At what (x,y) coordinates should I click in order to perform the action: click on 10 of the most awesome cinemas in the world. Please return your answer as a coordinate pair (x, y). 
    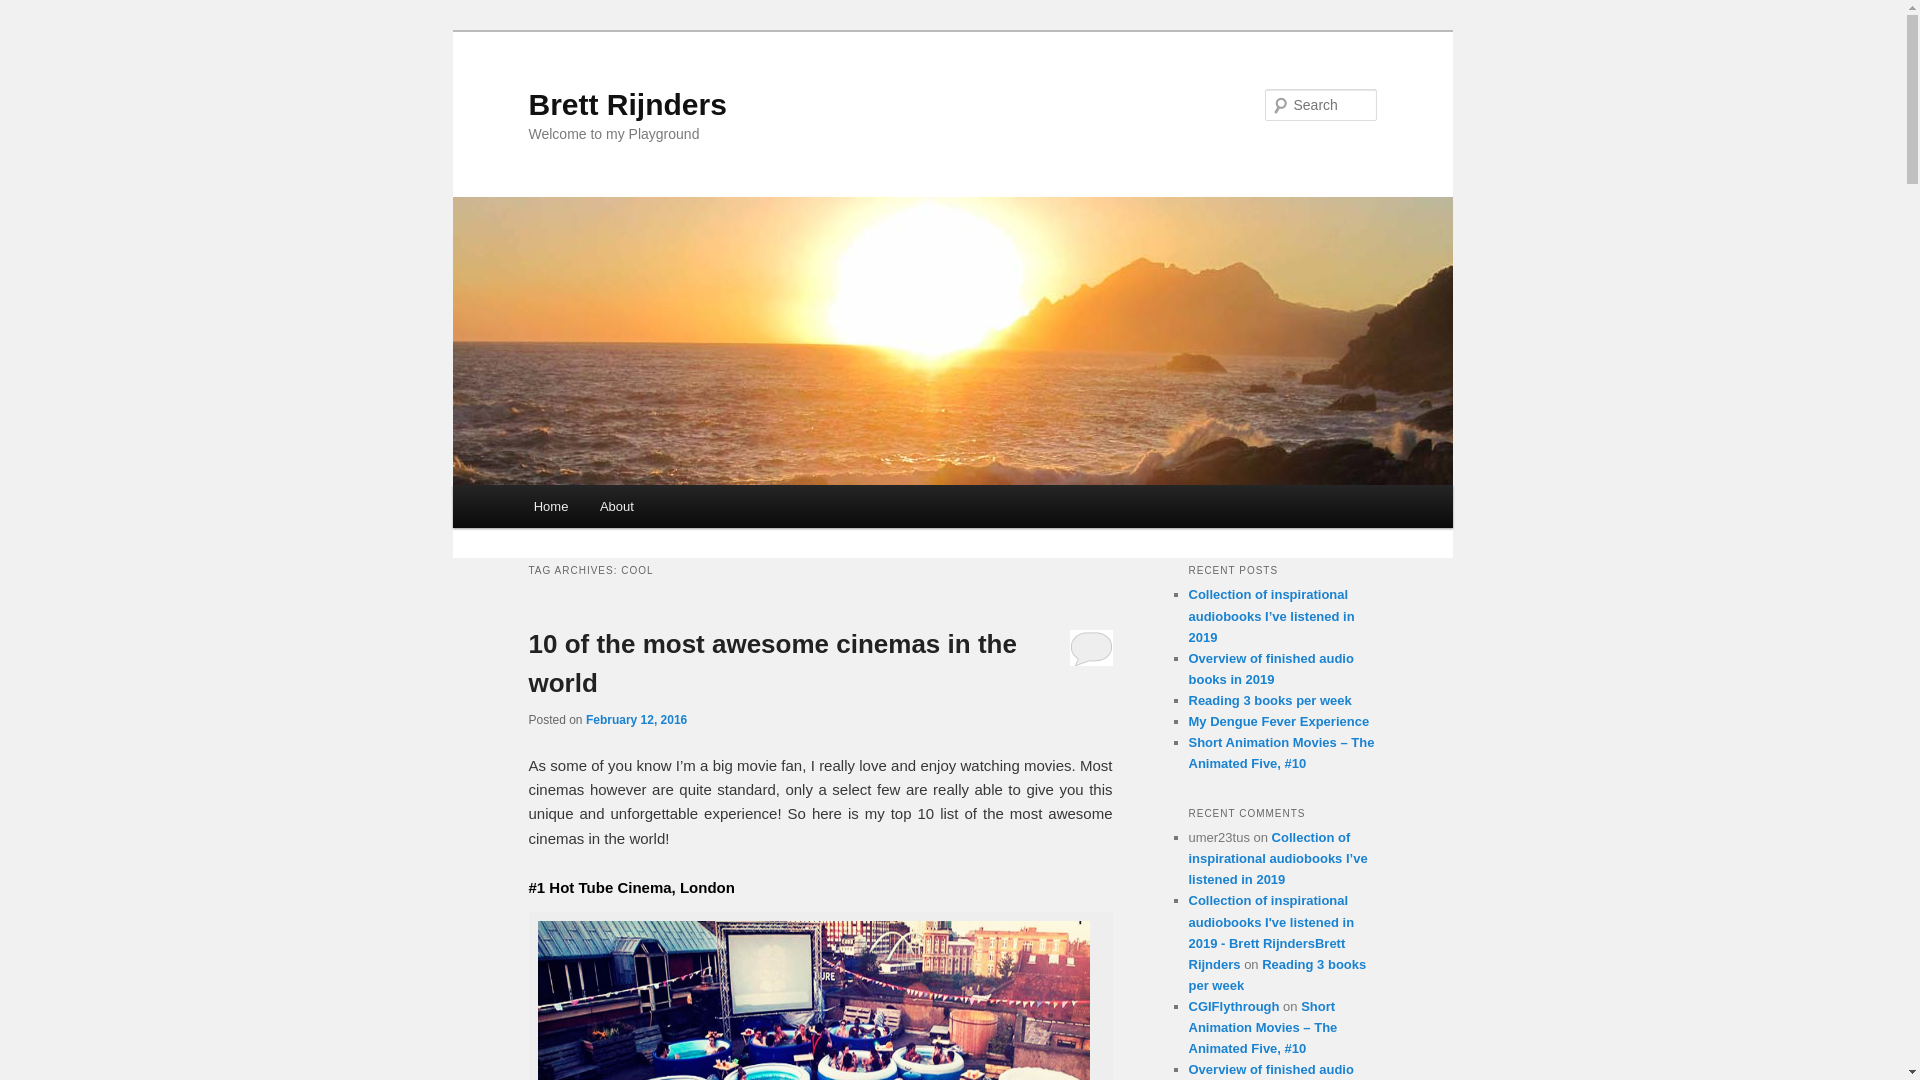
    Looking at the image, I should click on (772, 662).